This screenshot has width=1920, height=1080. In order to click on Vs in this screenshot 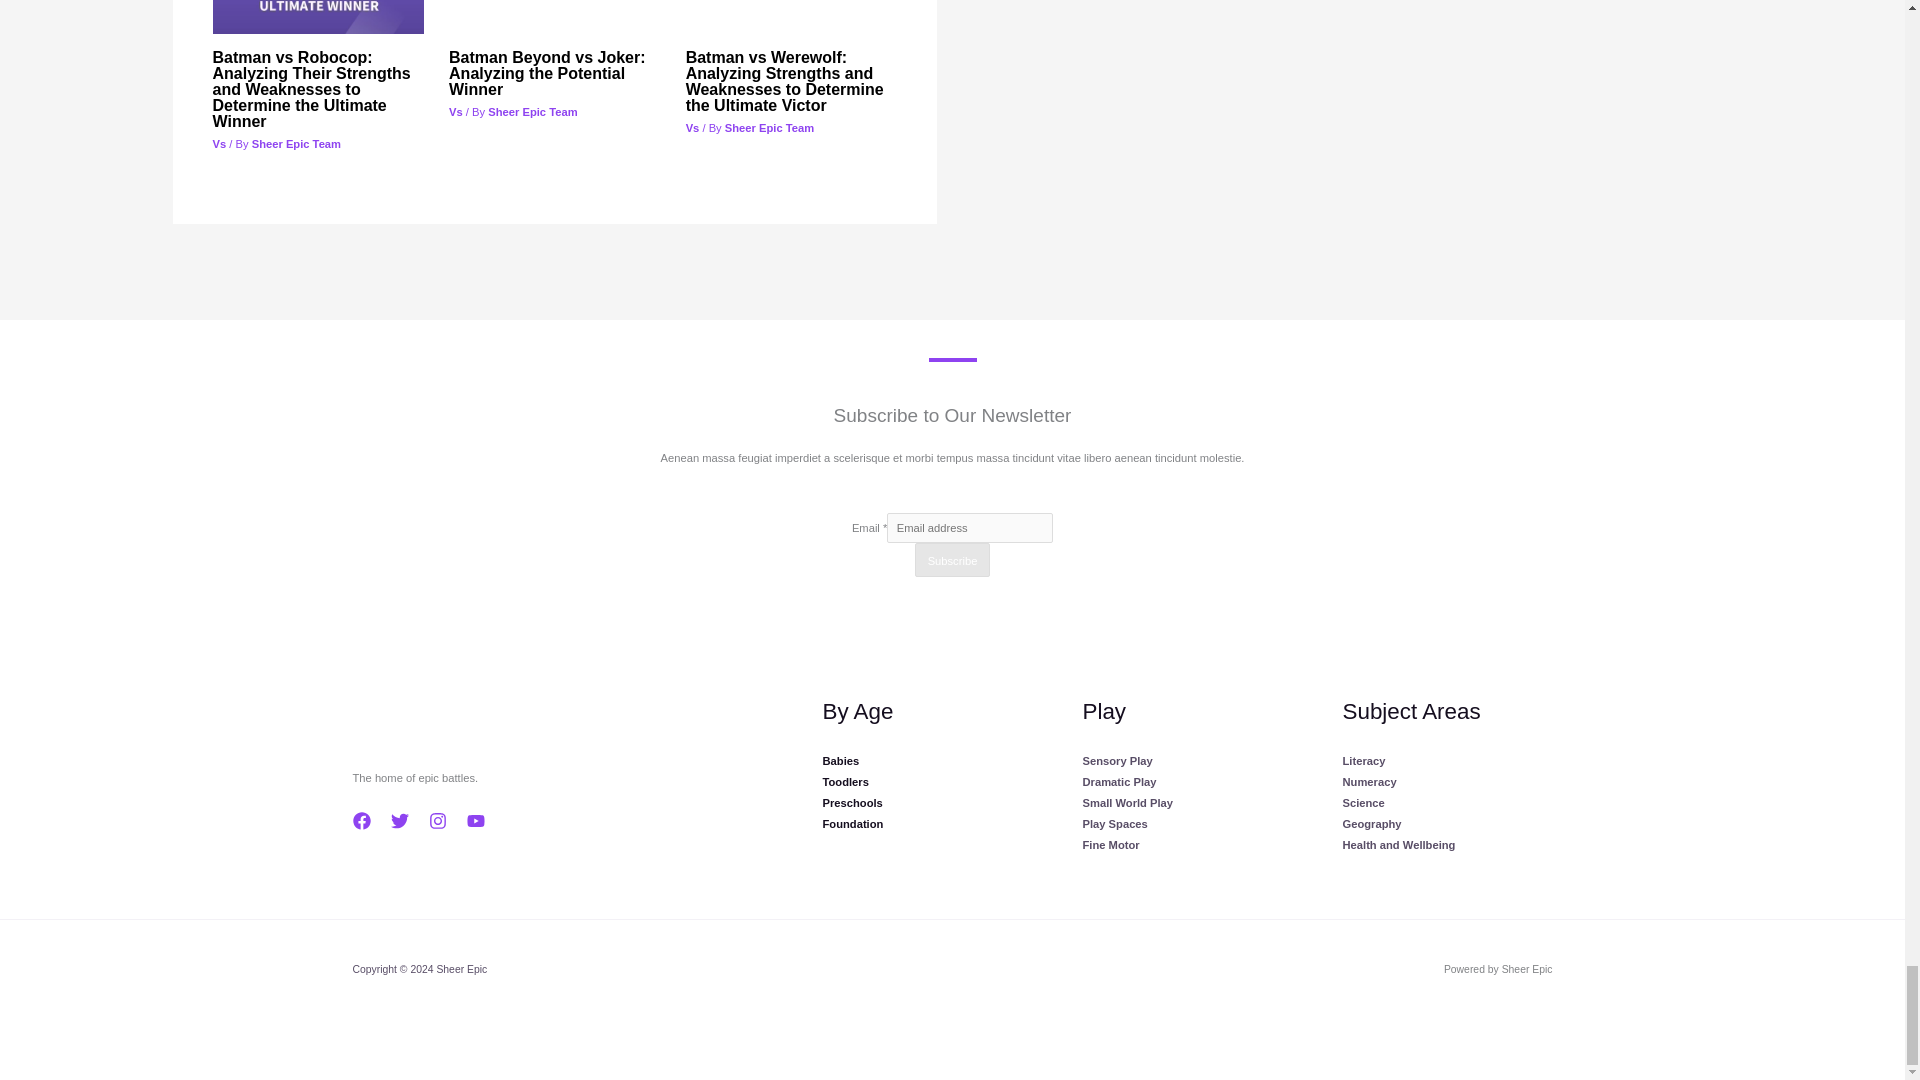, I will do `click(456, 111)`.